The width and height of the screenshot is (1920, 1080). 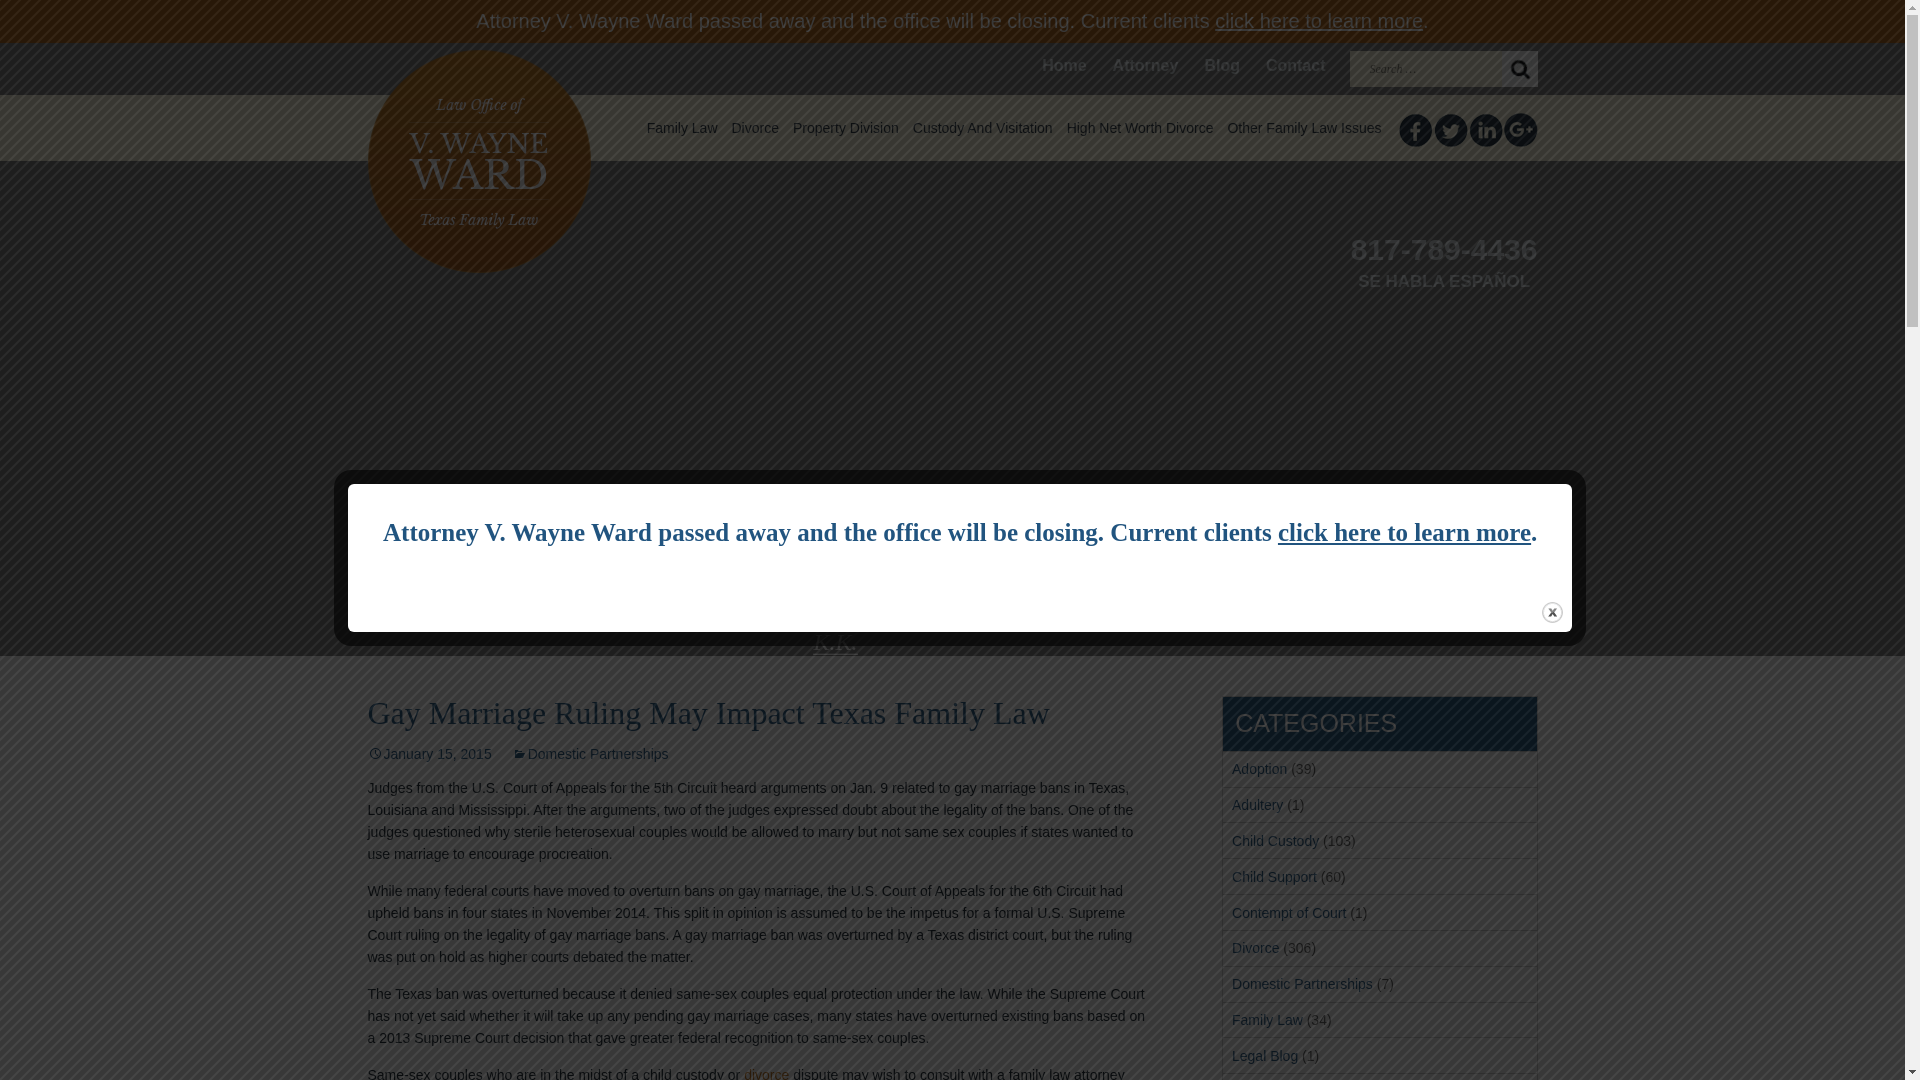 What do you see at coordinates (982, 128) in the screenshot?
I see `Custody And Visitation` at bounding box center [982, 128].